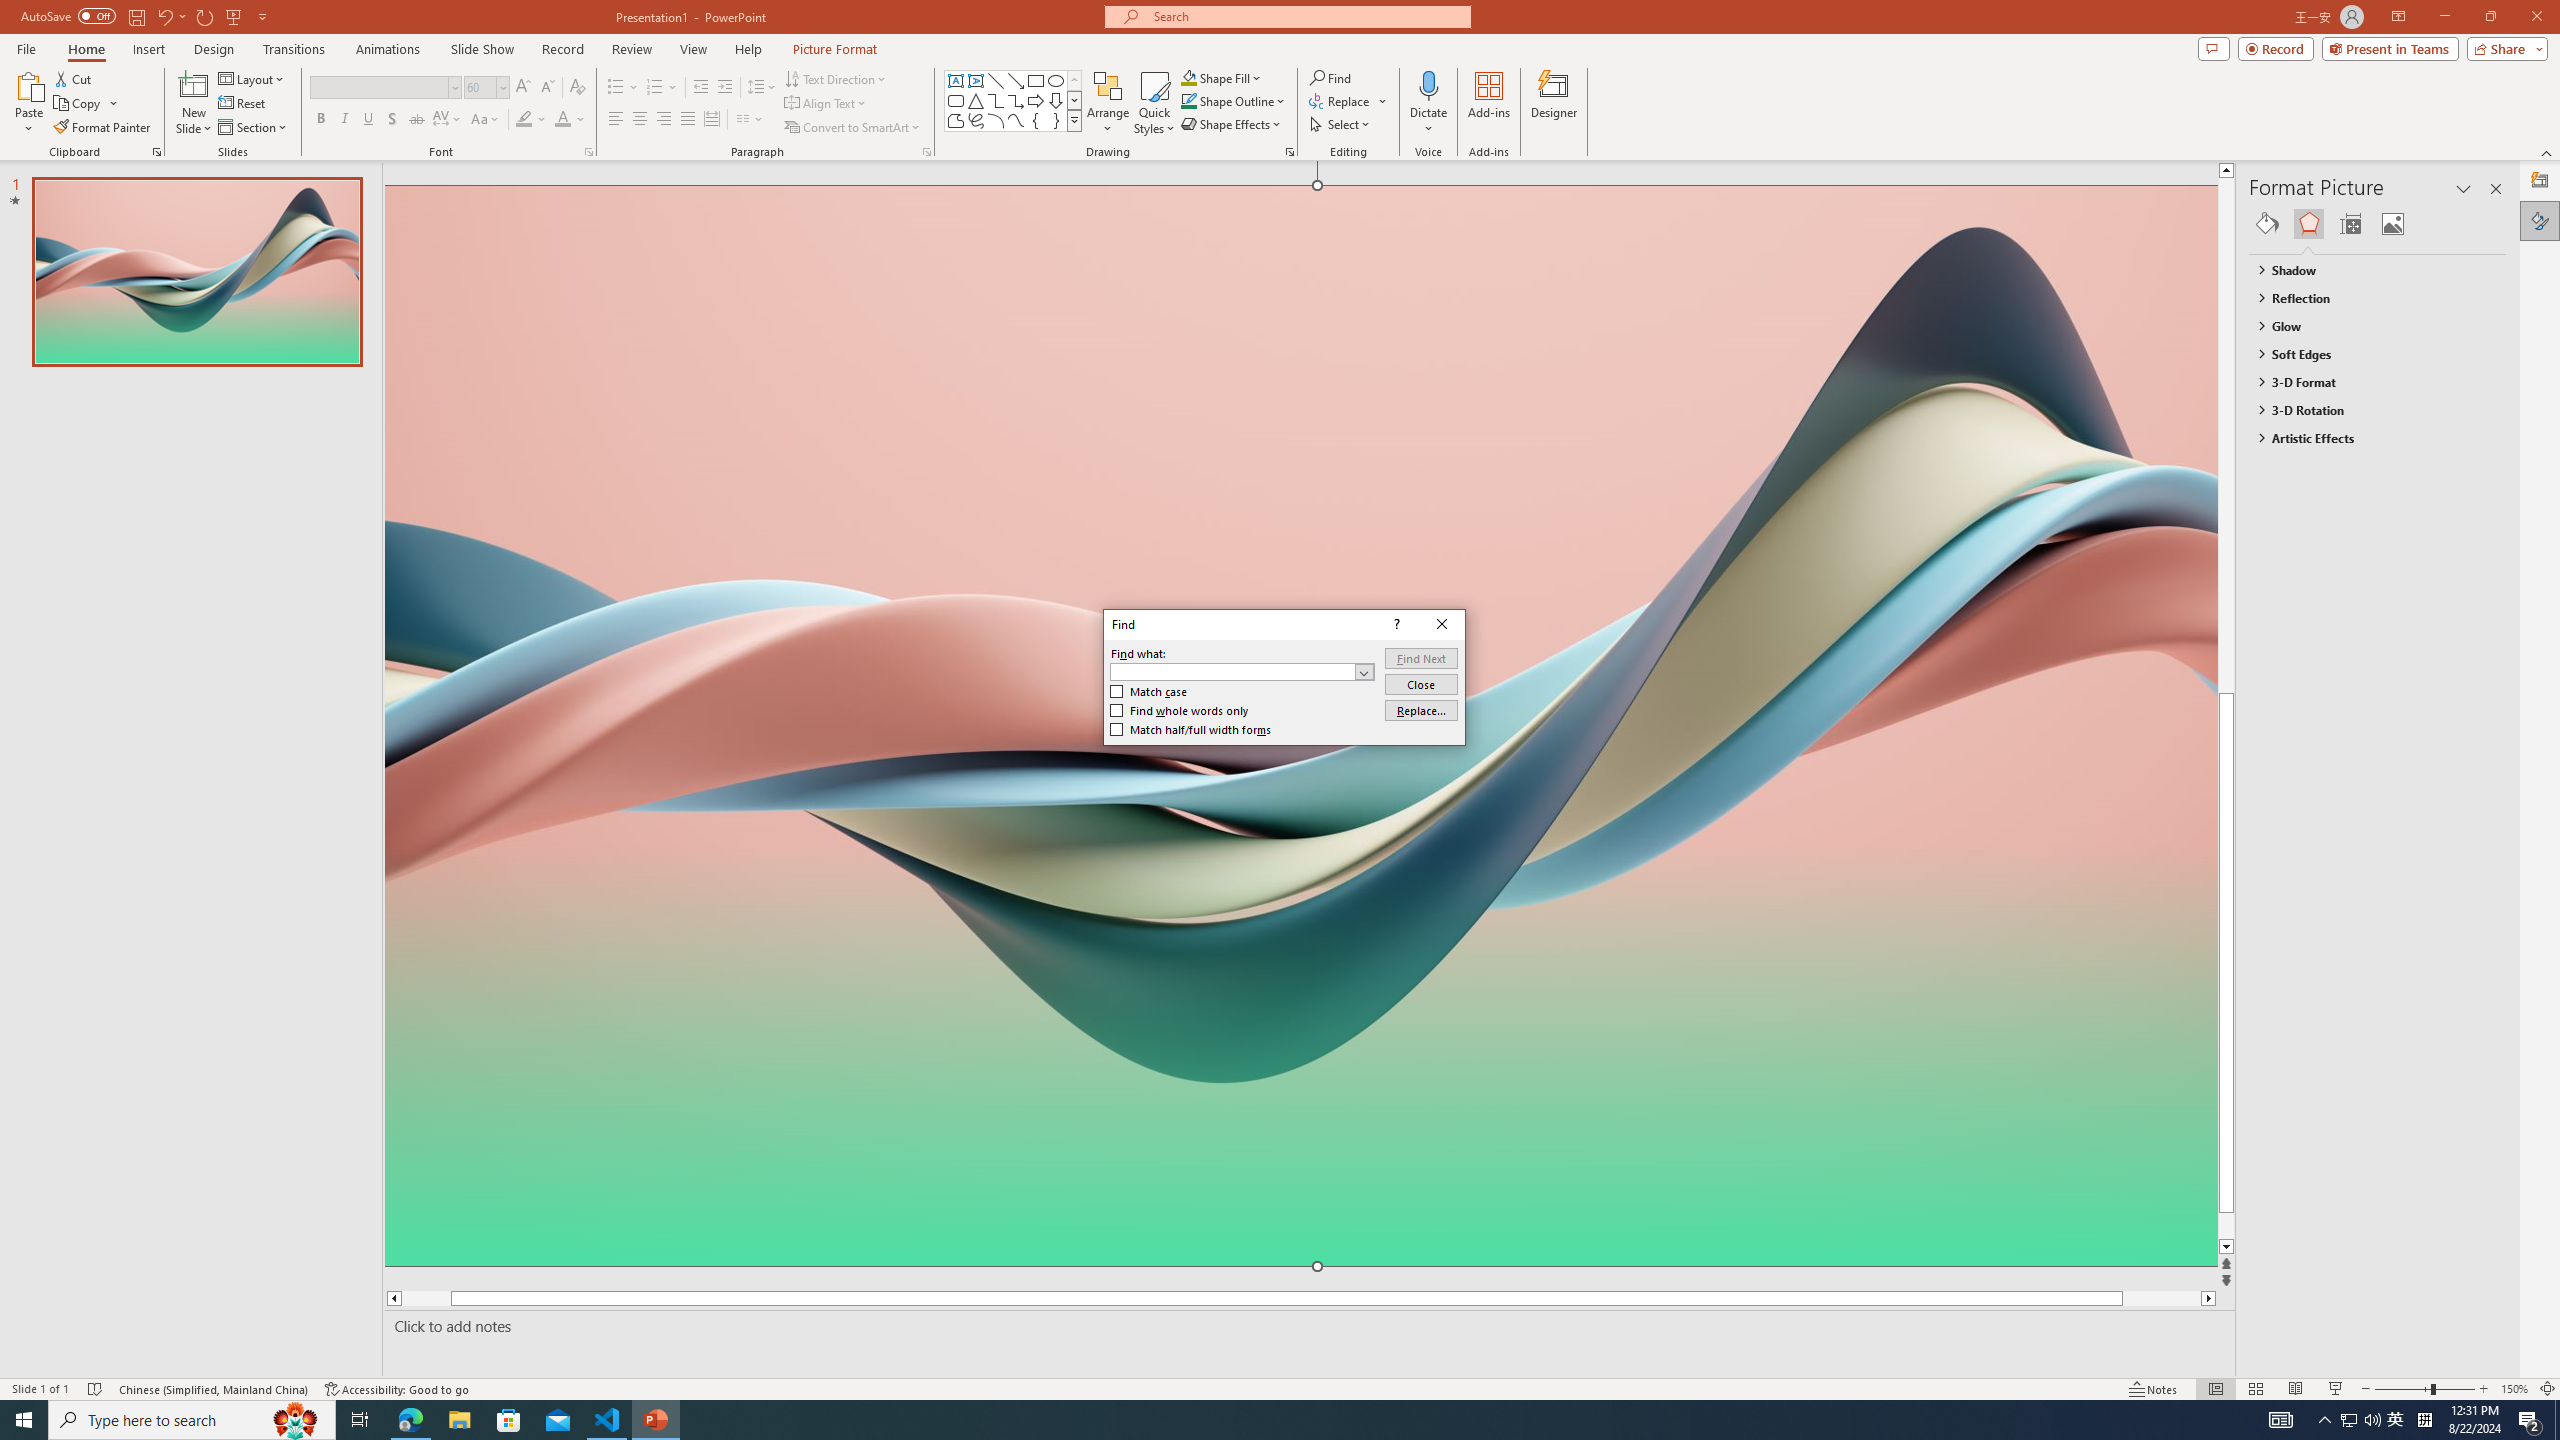 Image resolution: width=2560 pixels, height=1440 pixels. I want to click on Character Spacing, so click(448, 120).